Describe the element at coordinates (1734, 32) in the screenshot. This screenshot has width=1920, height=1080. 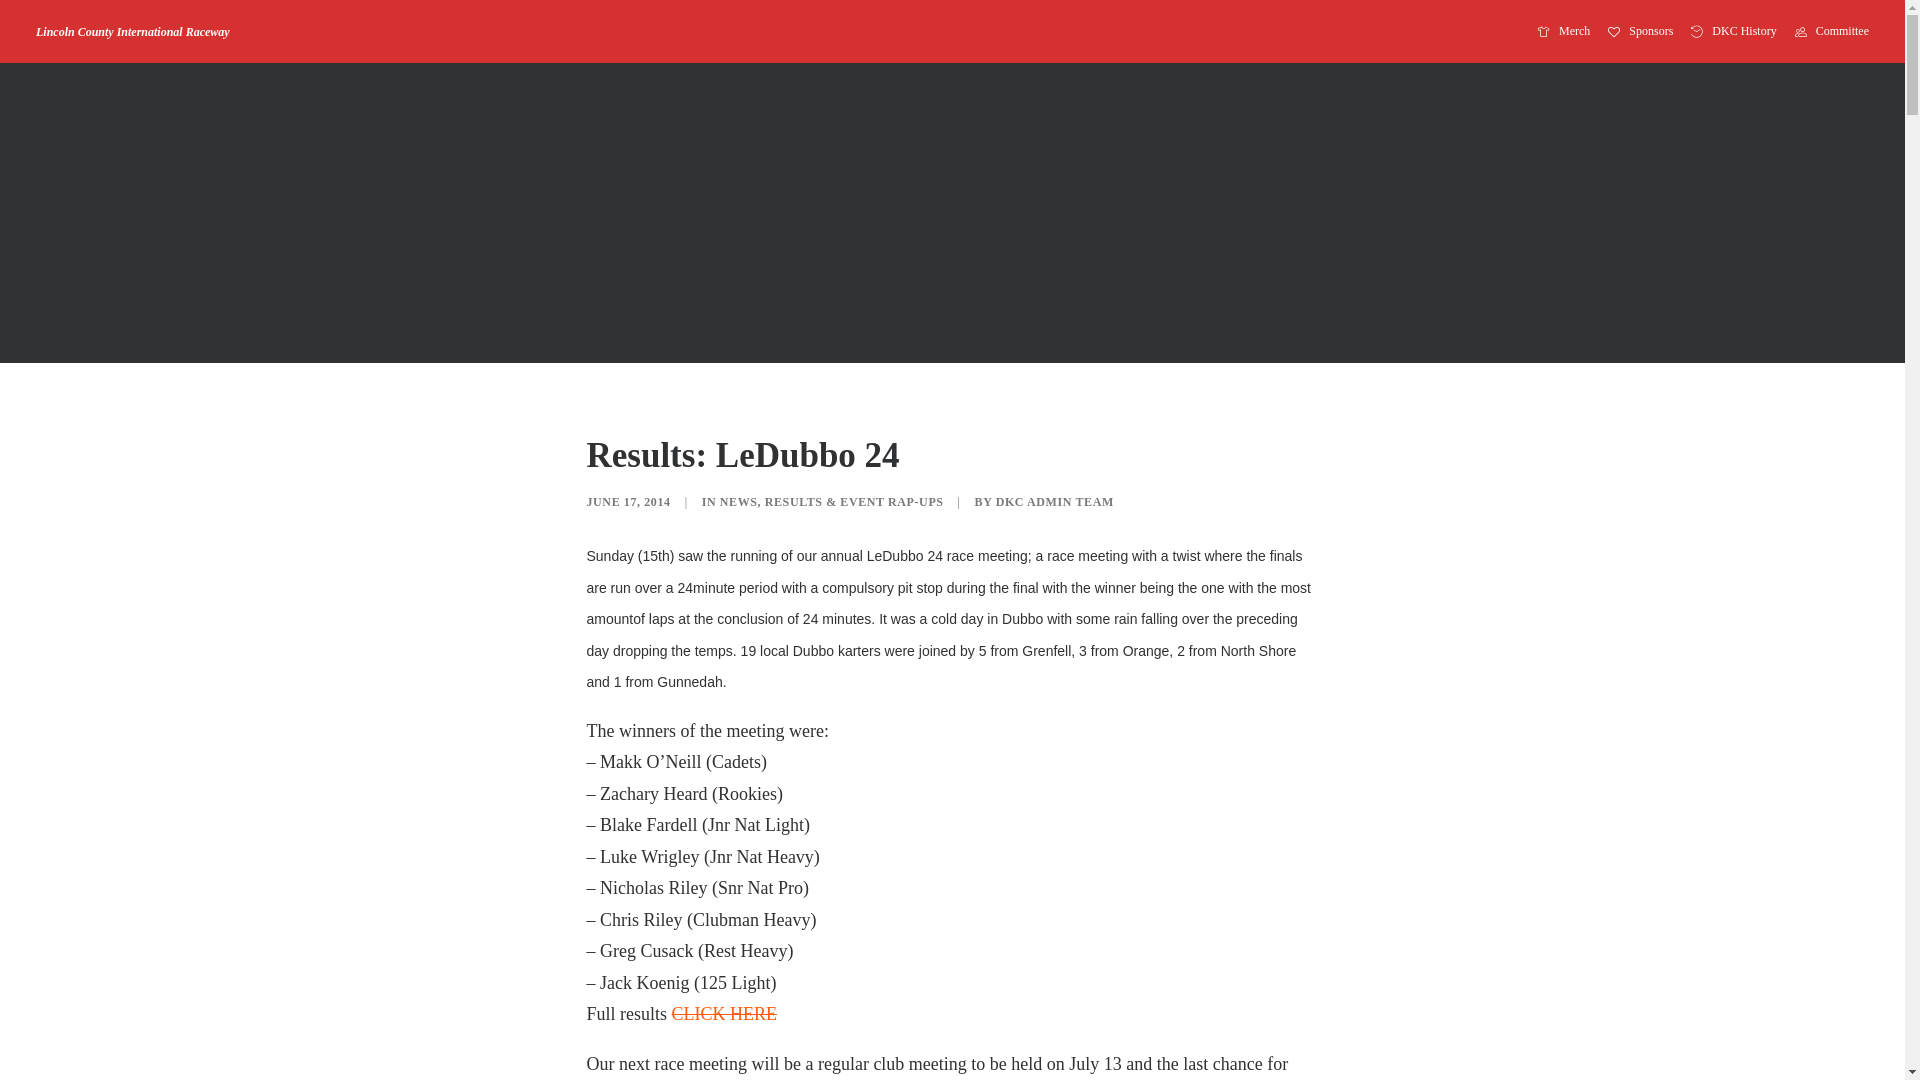
I see `DKC History` at that location.